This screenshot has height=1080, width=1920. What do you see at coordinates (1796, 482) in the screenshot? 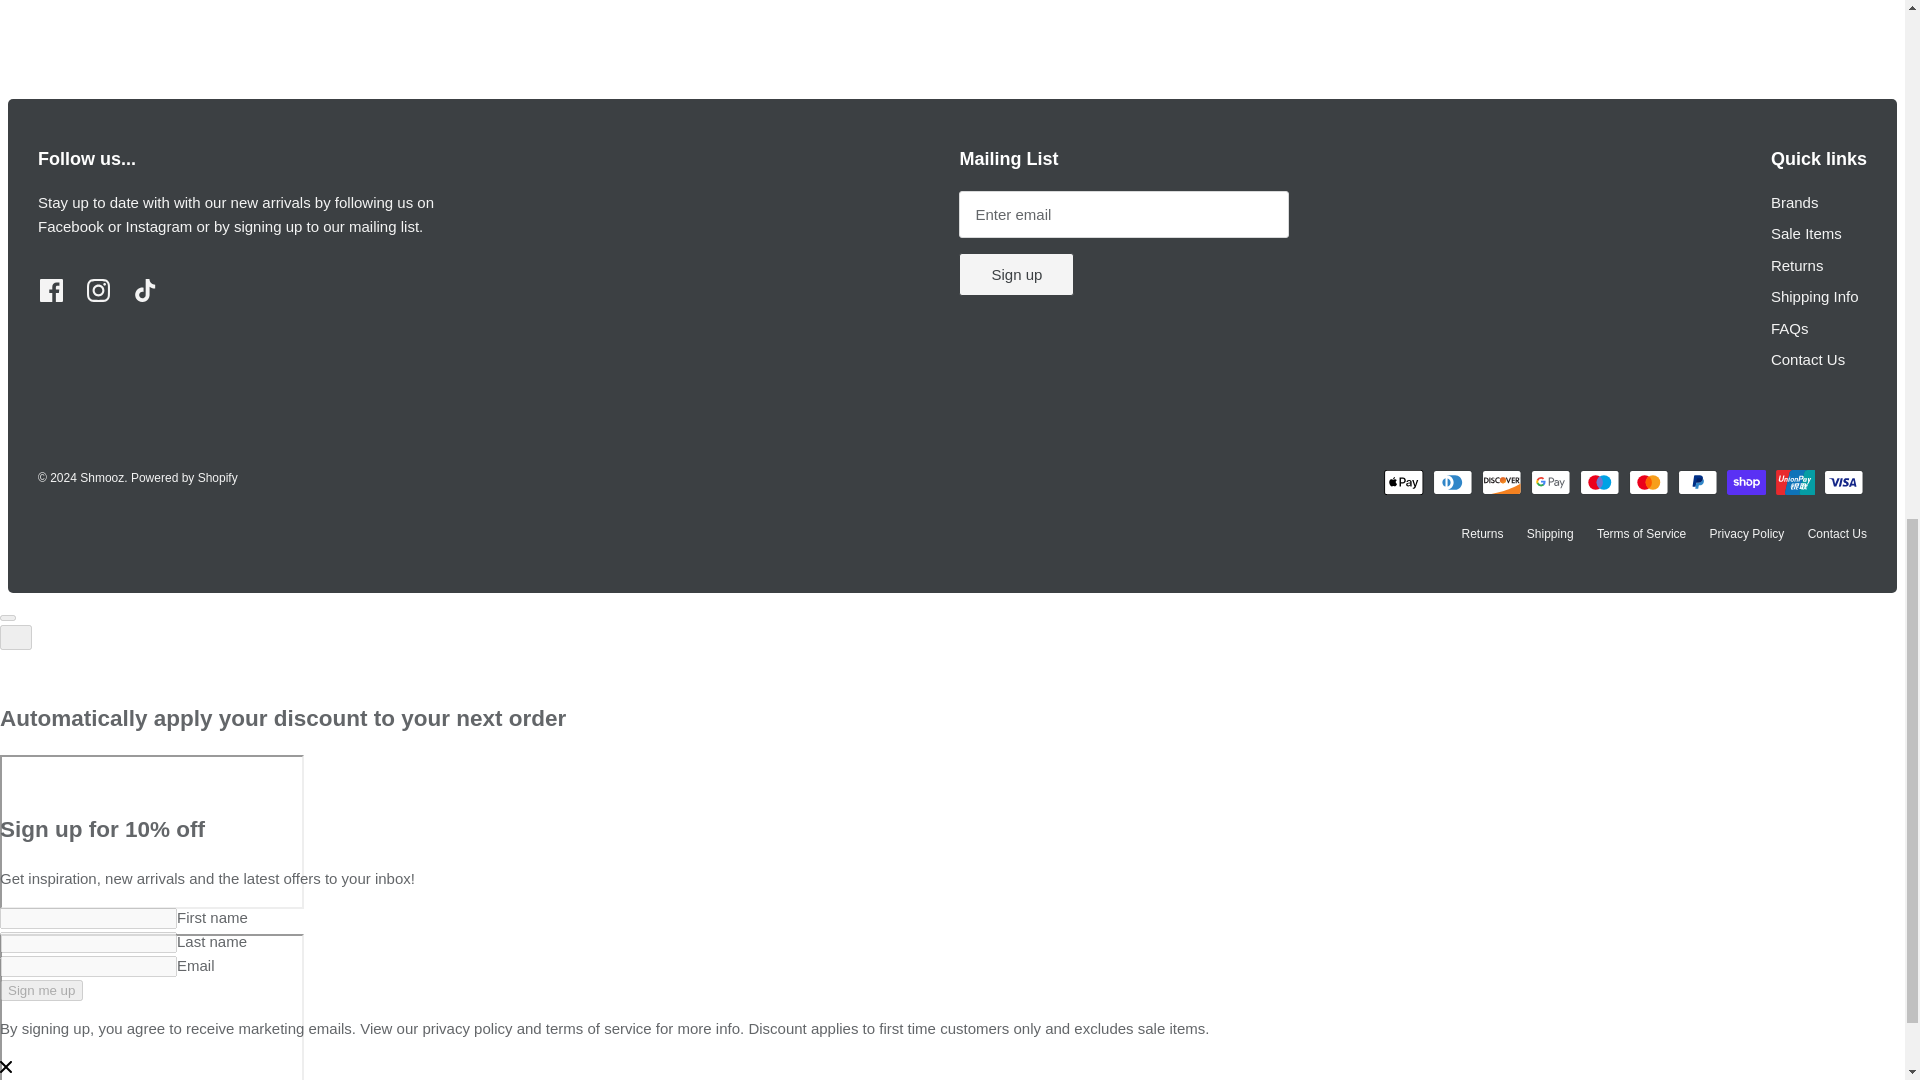
I see `Union Pay` at bounding box center [1796, 482].